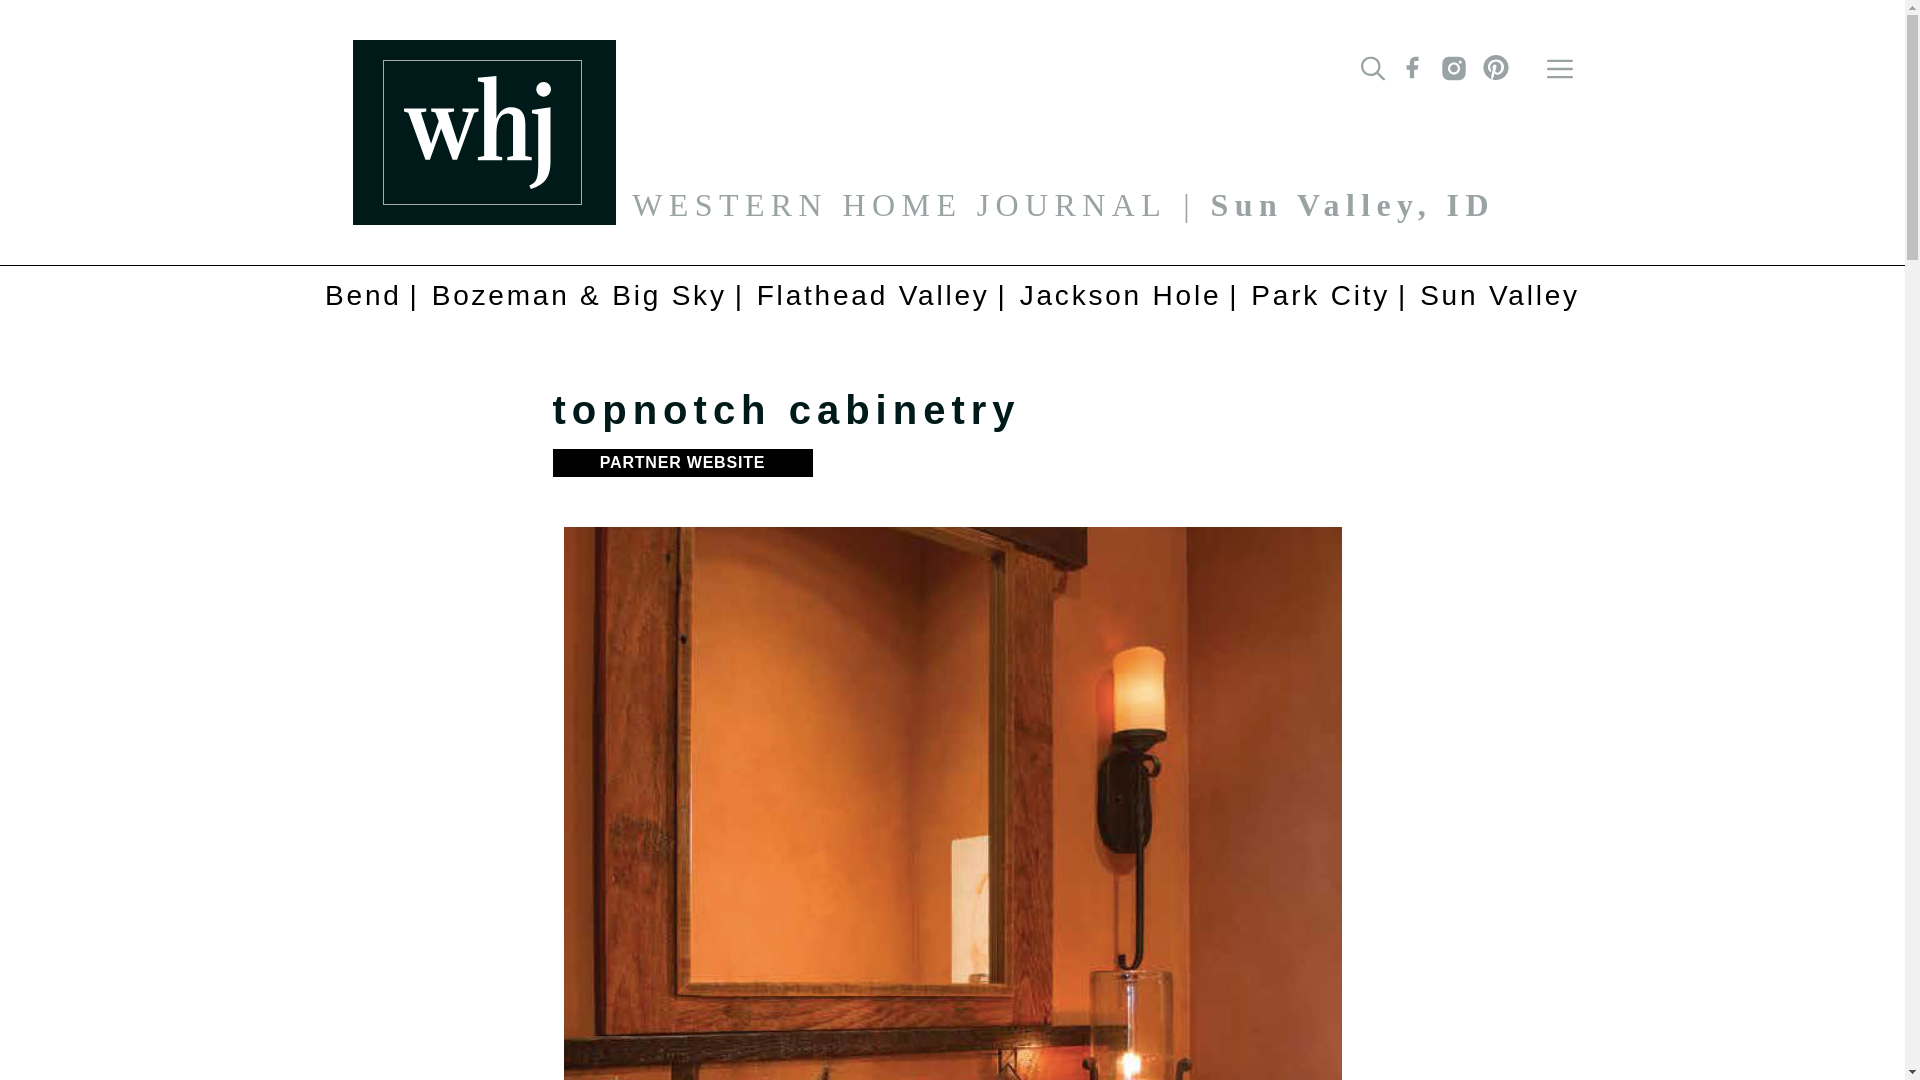  What do you see at coordinates (1120, 296) in the screenshot?
I see `Jackson Hole` at bounding box center [1120, 296].